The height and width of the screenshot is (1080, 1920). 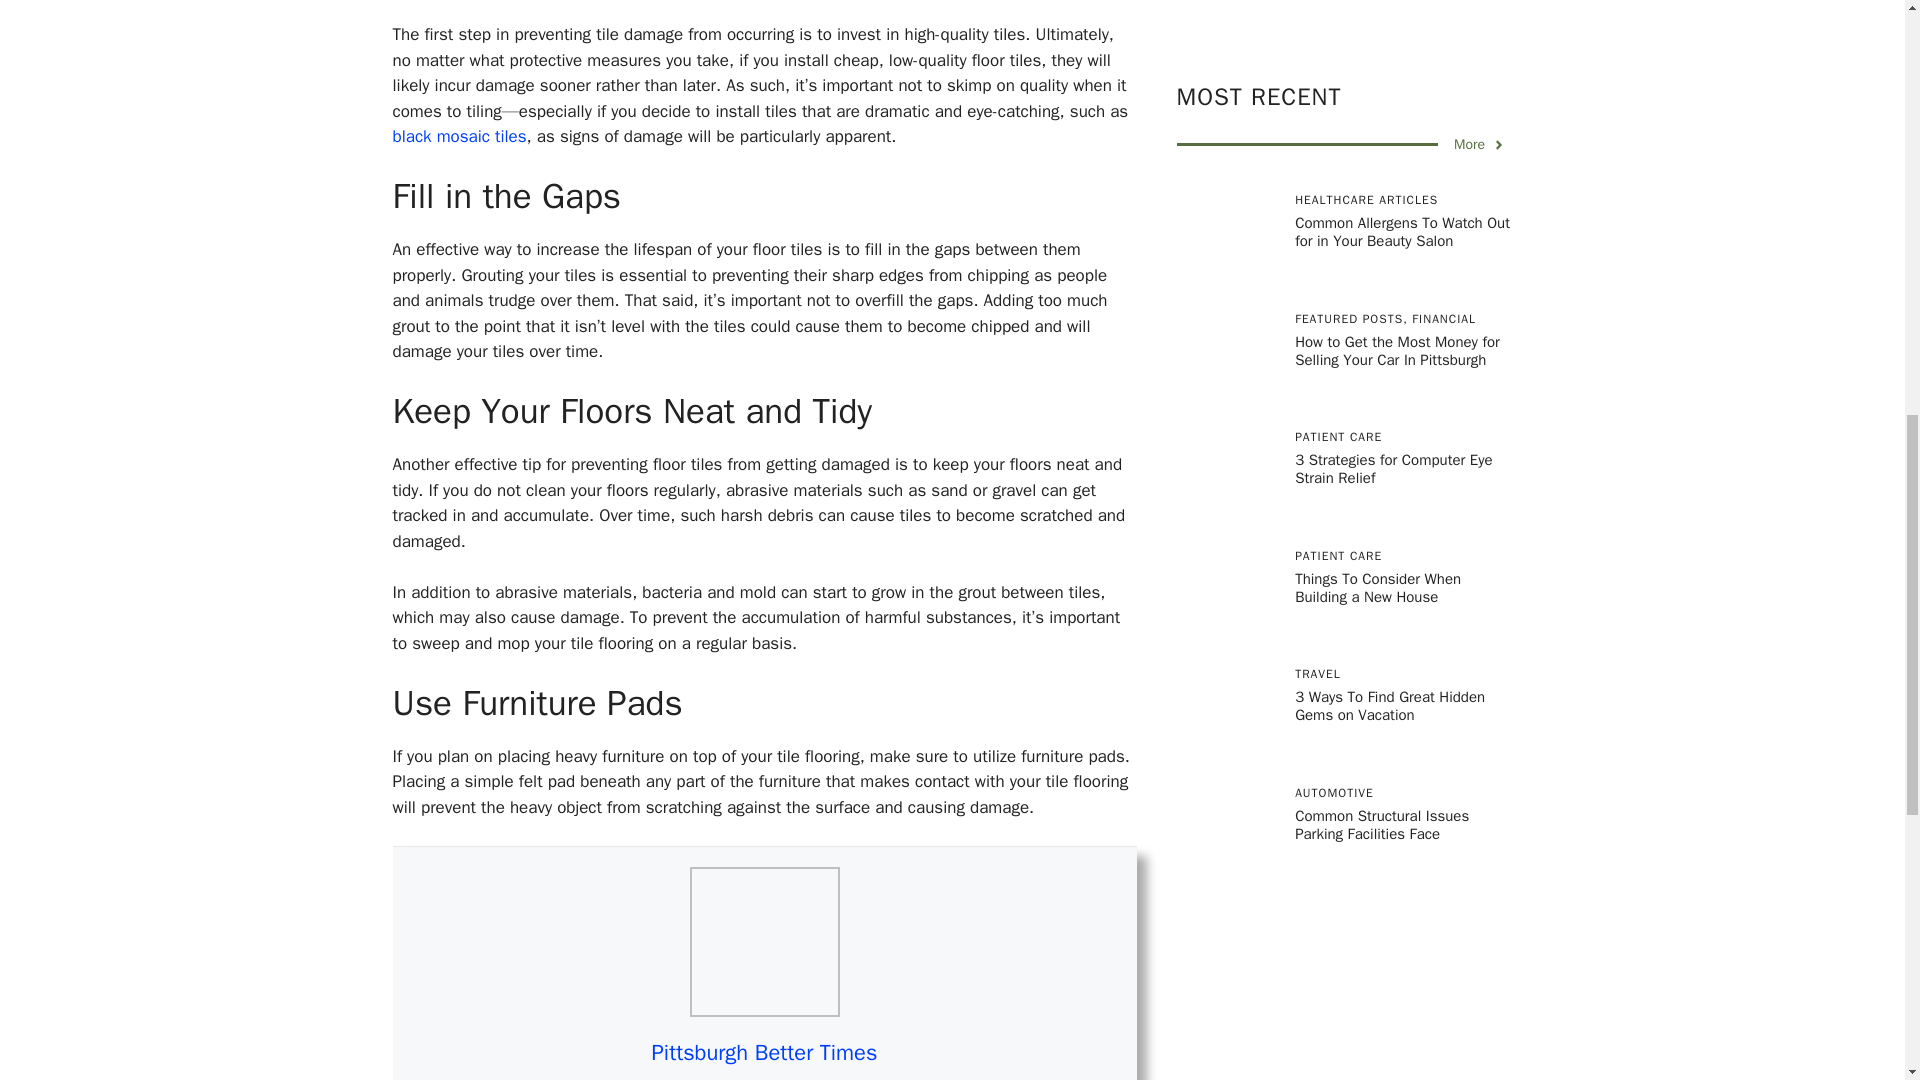 I want to click on Tips On Preventing Floor Tiles From Getting Damaged 1, so click(x=764, y=942).